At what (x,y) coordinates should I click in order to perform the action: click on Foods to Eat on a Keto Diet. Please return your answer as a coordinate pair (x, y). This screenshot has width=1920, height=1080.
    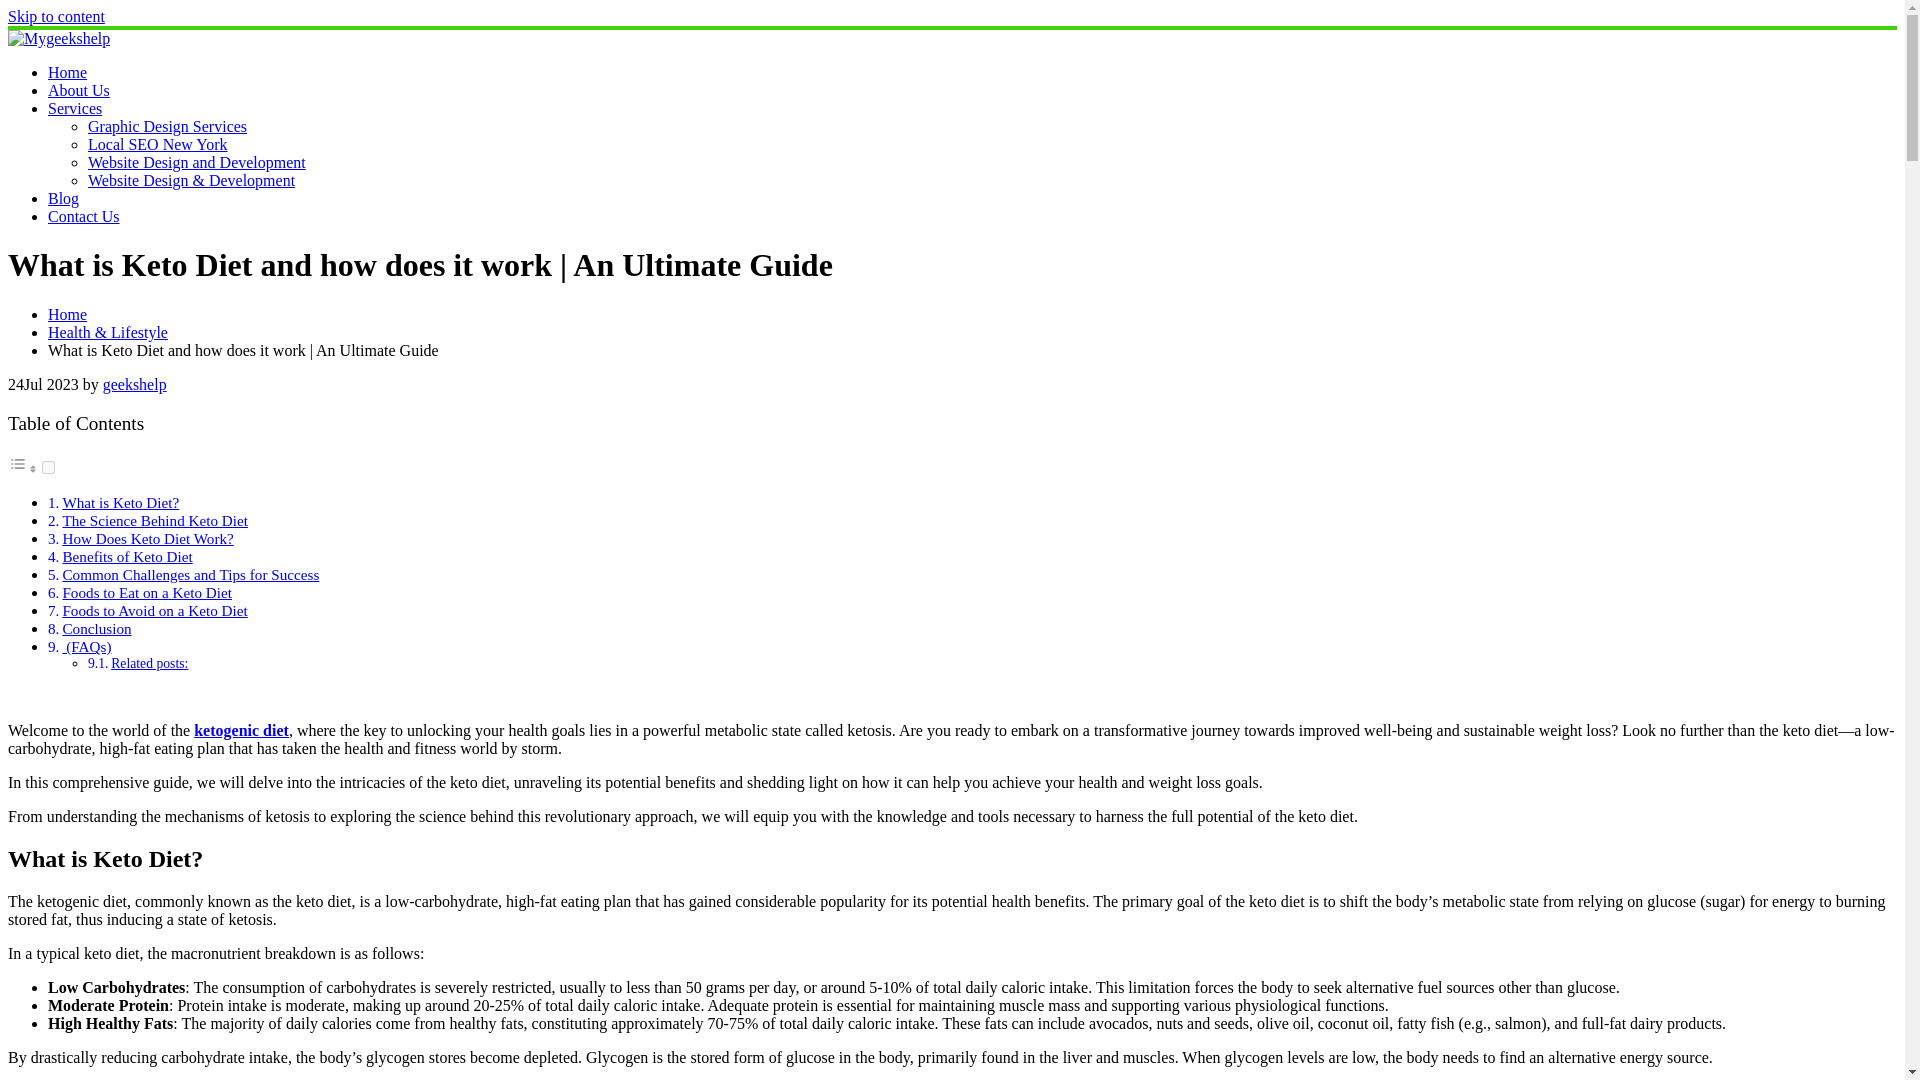
    Looking at the image, I should click on (146, 592).